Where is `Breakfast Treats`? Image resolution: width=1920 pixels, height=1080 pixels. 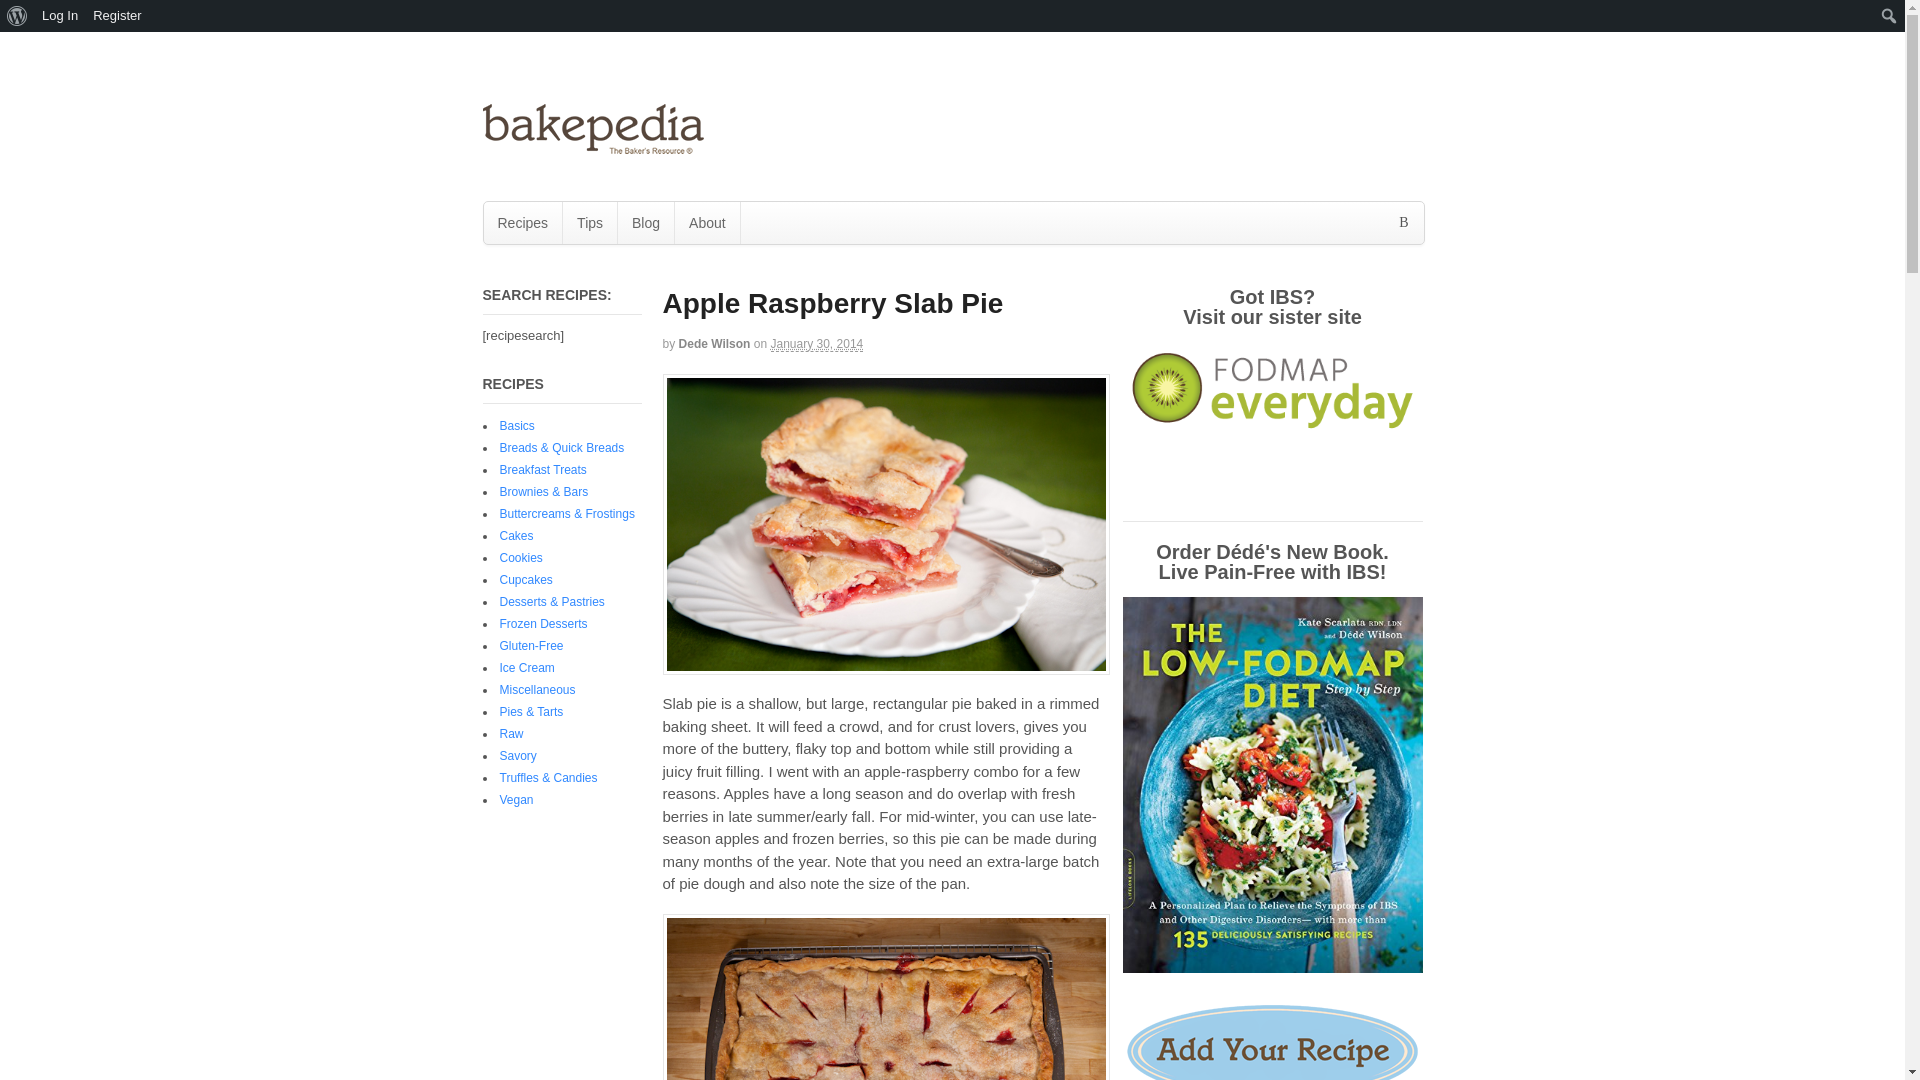
Breakfast Treats is located at coordinates (543, 470).